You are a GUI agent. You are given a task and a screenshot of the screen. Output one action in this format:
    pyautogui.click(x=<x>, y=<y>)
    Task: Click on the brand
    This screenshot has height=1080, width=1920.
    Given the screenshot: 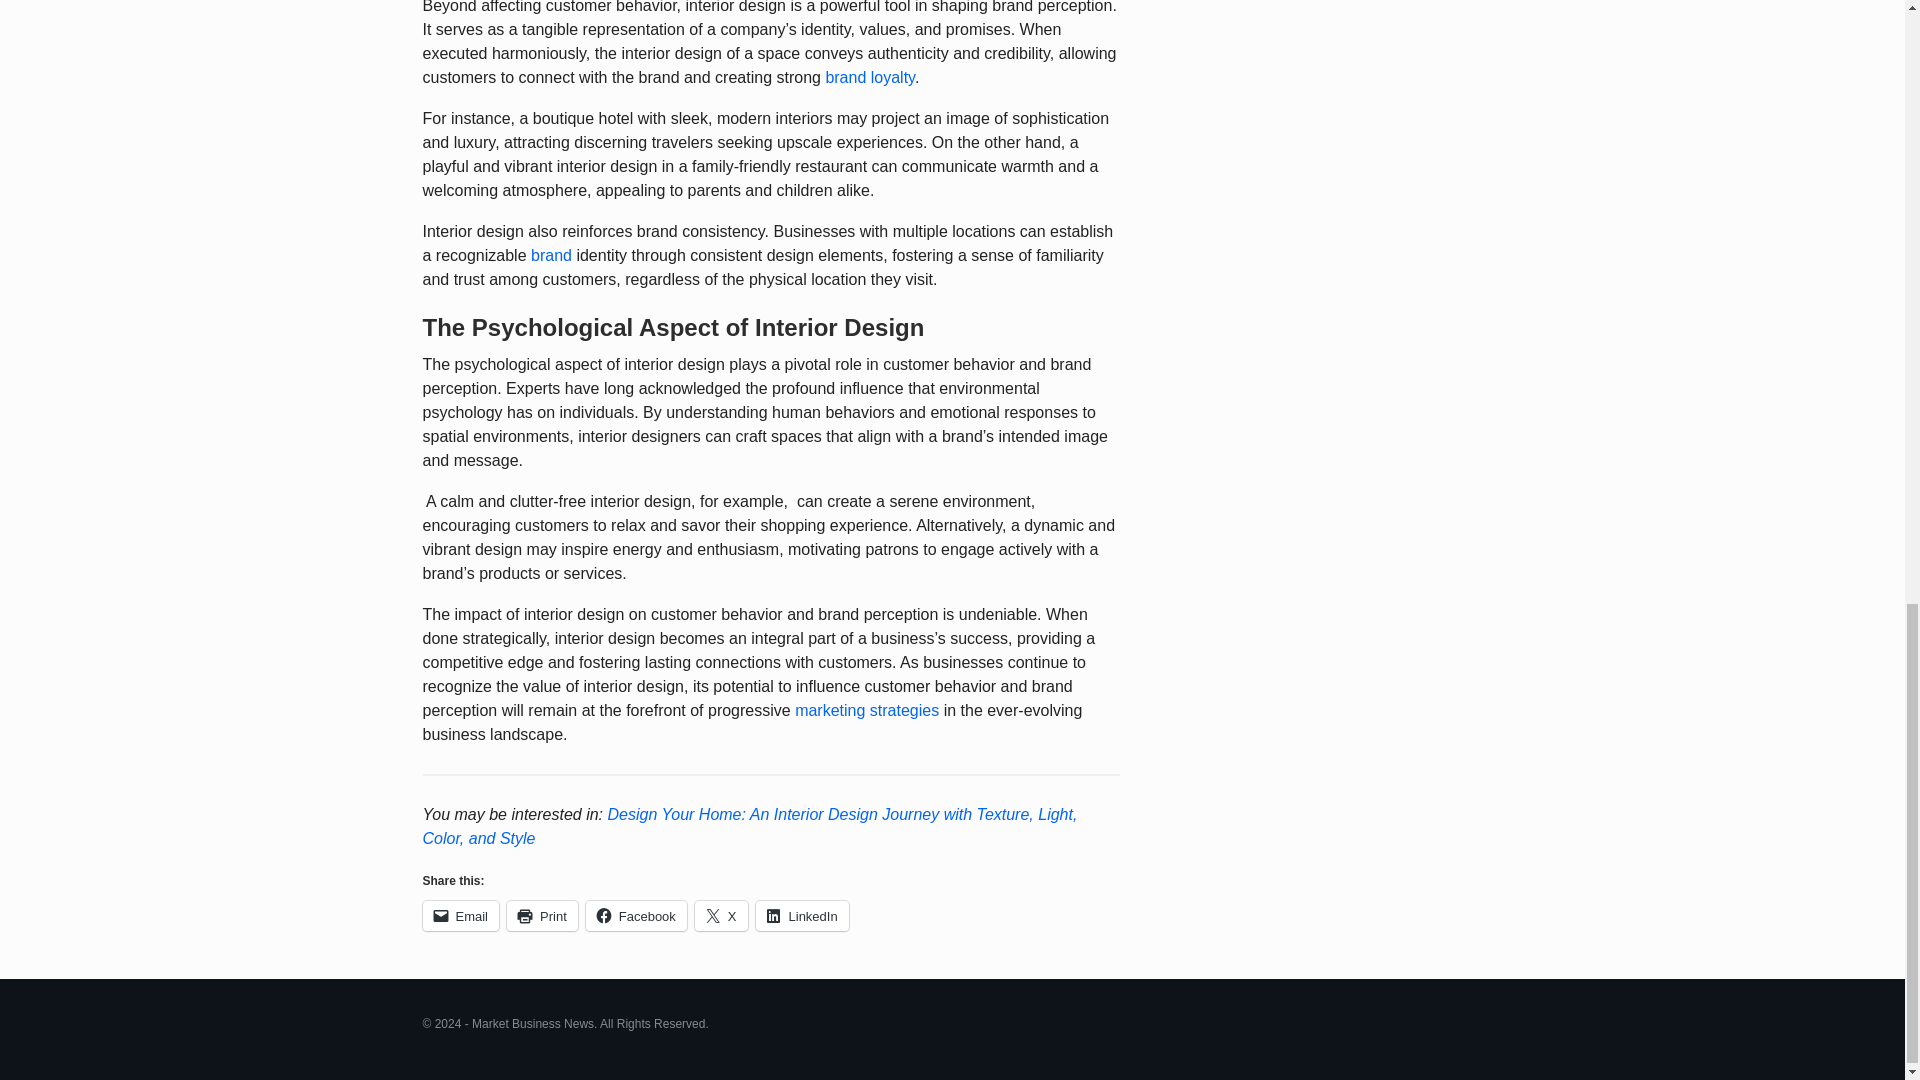 What is the action you would take?
    pyautogui.click(x=552, y=255)
    